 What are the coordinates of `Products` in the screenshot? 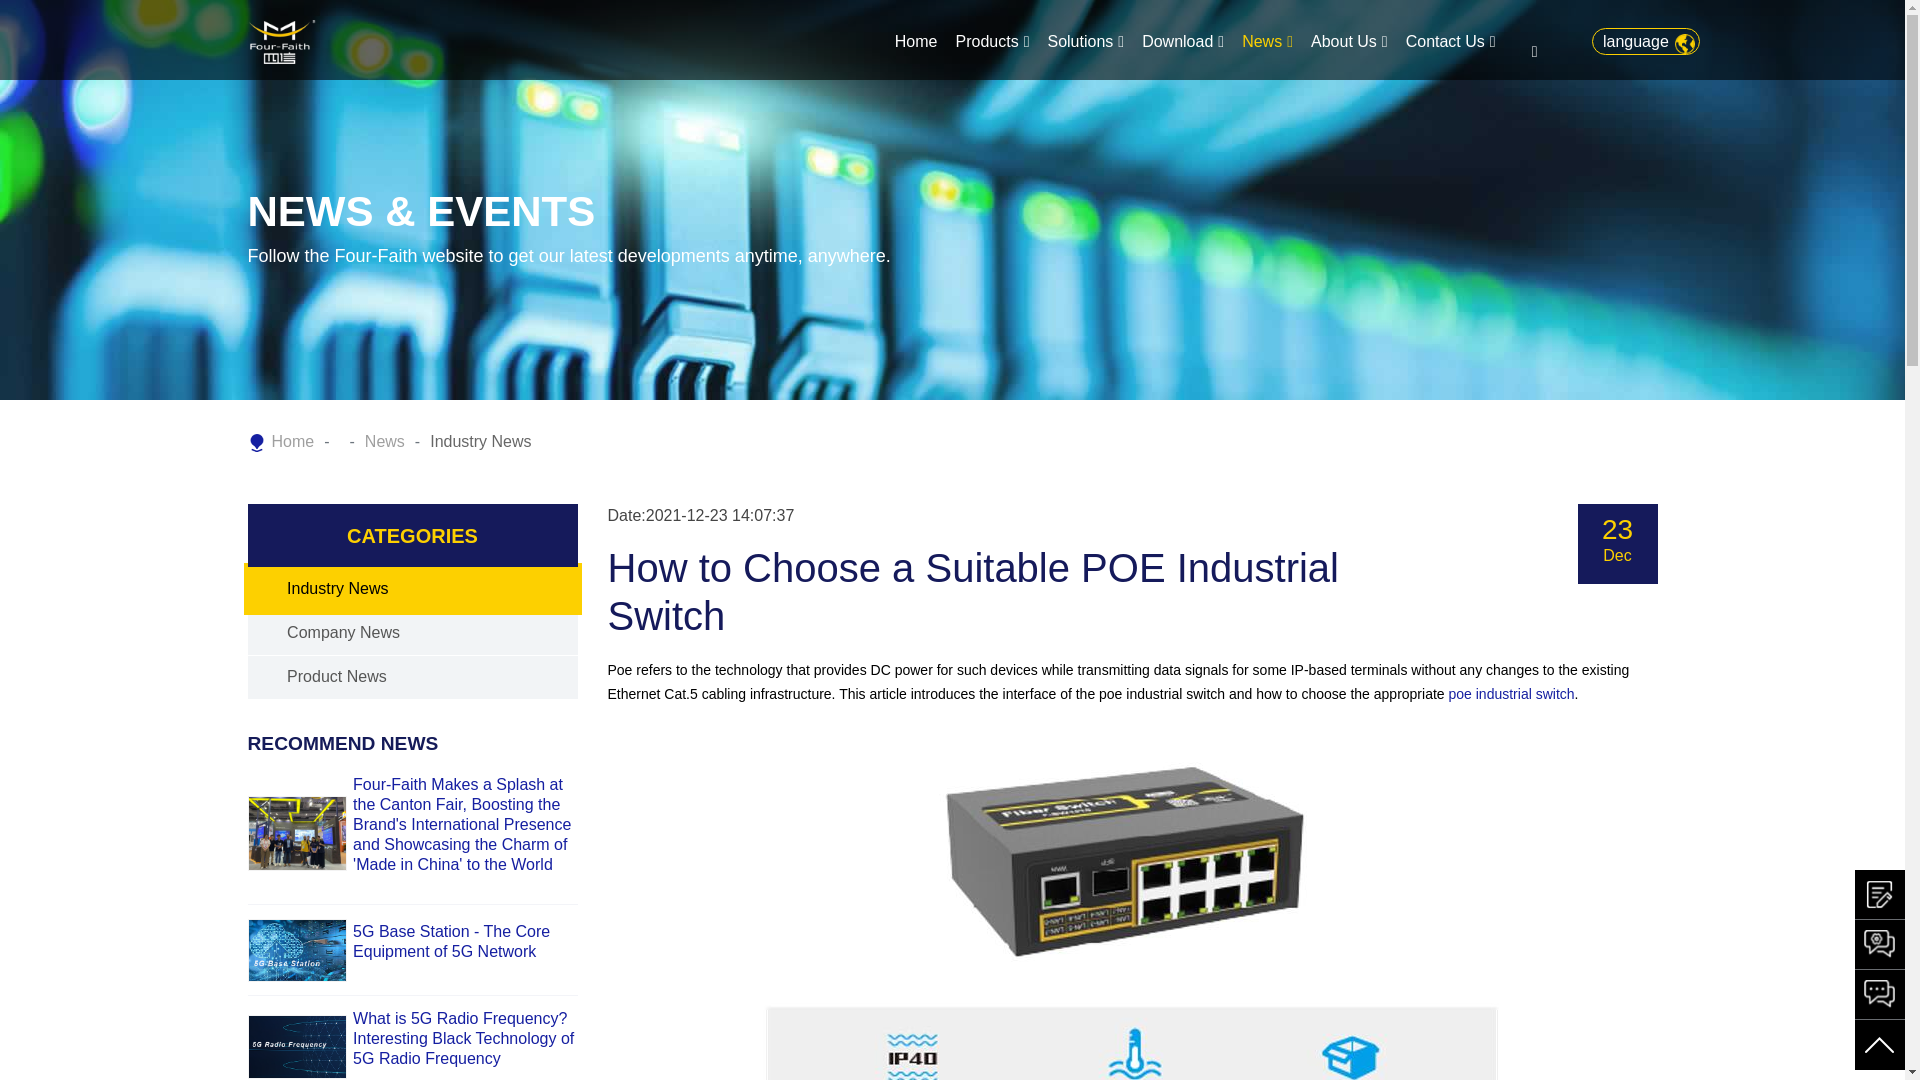 It's located at (992, 42).